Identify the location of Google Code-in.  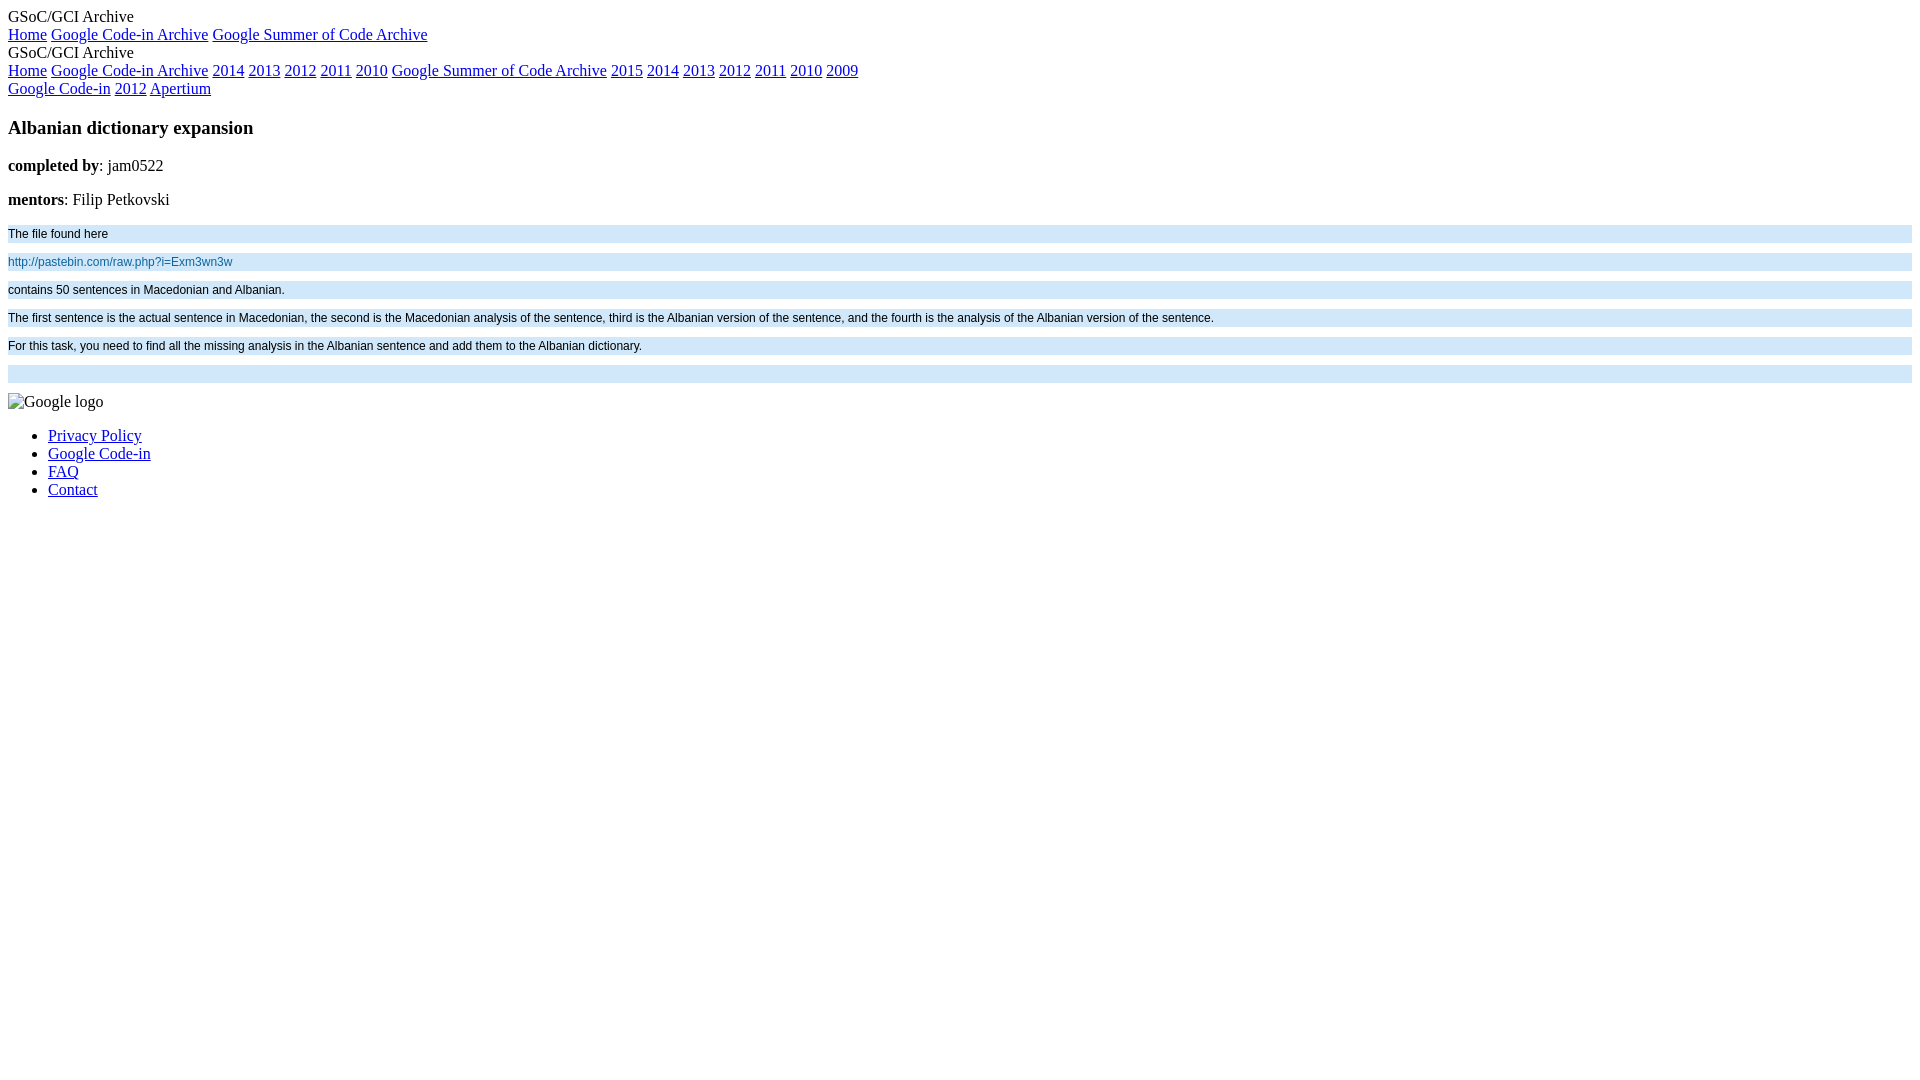
(59, 88).